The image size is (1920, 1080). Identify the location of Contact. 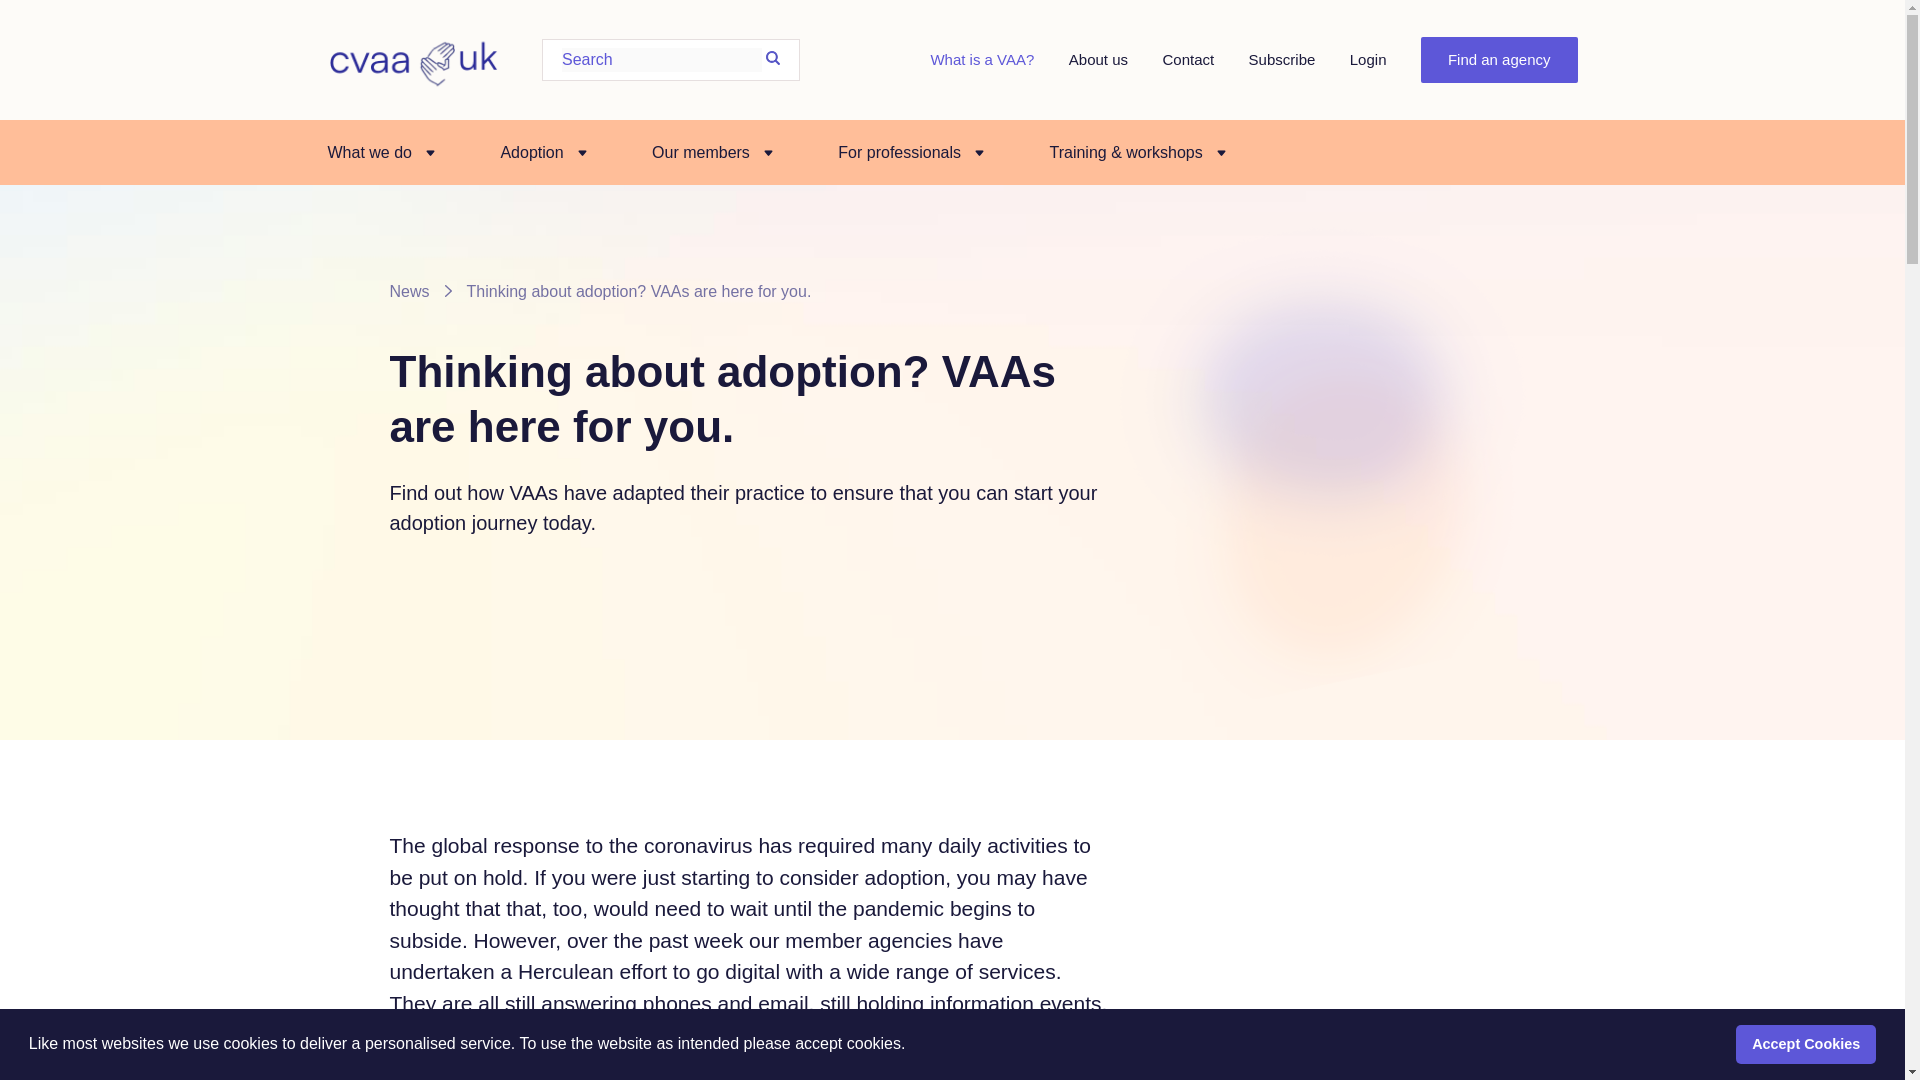
(1187, 59).